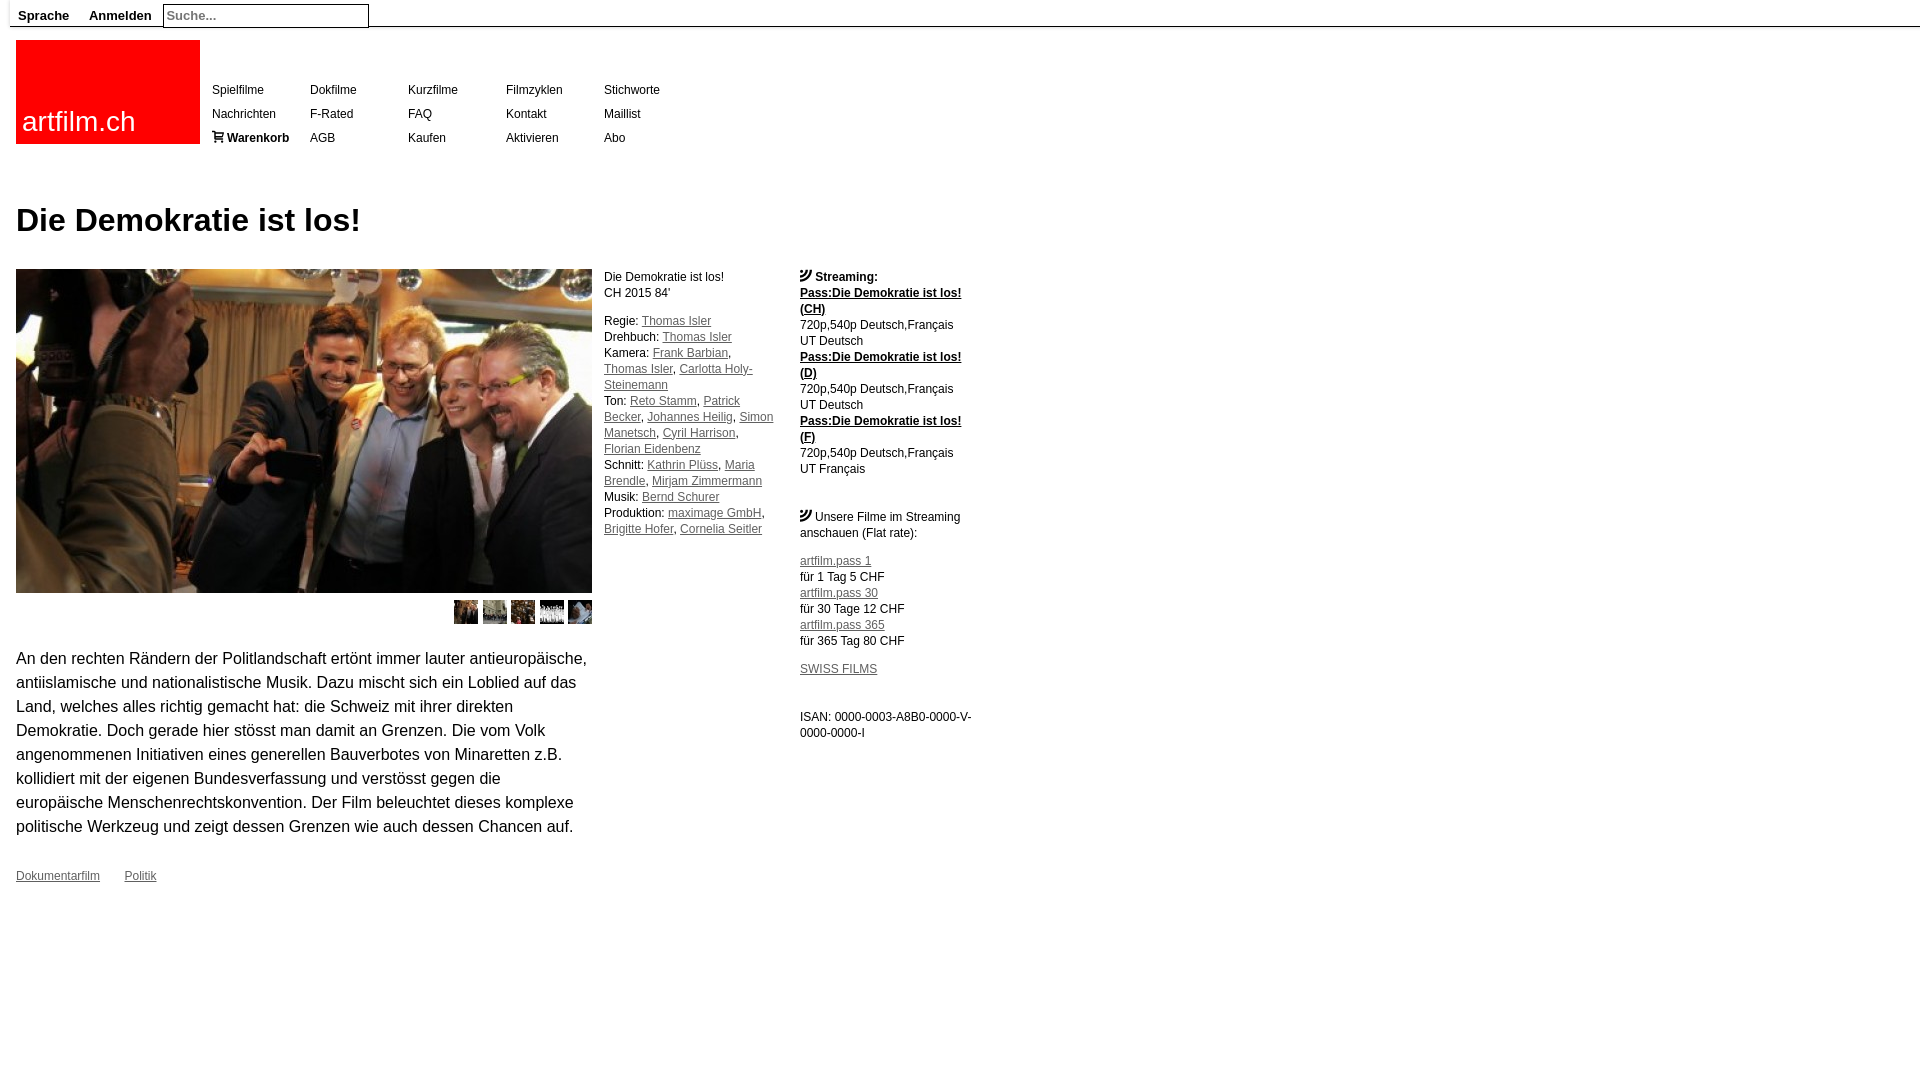  What do you see at coordinates (332, 114) in the screenshot?
I see `F-Rated` at bounding box center [332, 114].